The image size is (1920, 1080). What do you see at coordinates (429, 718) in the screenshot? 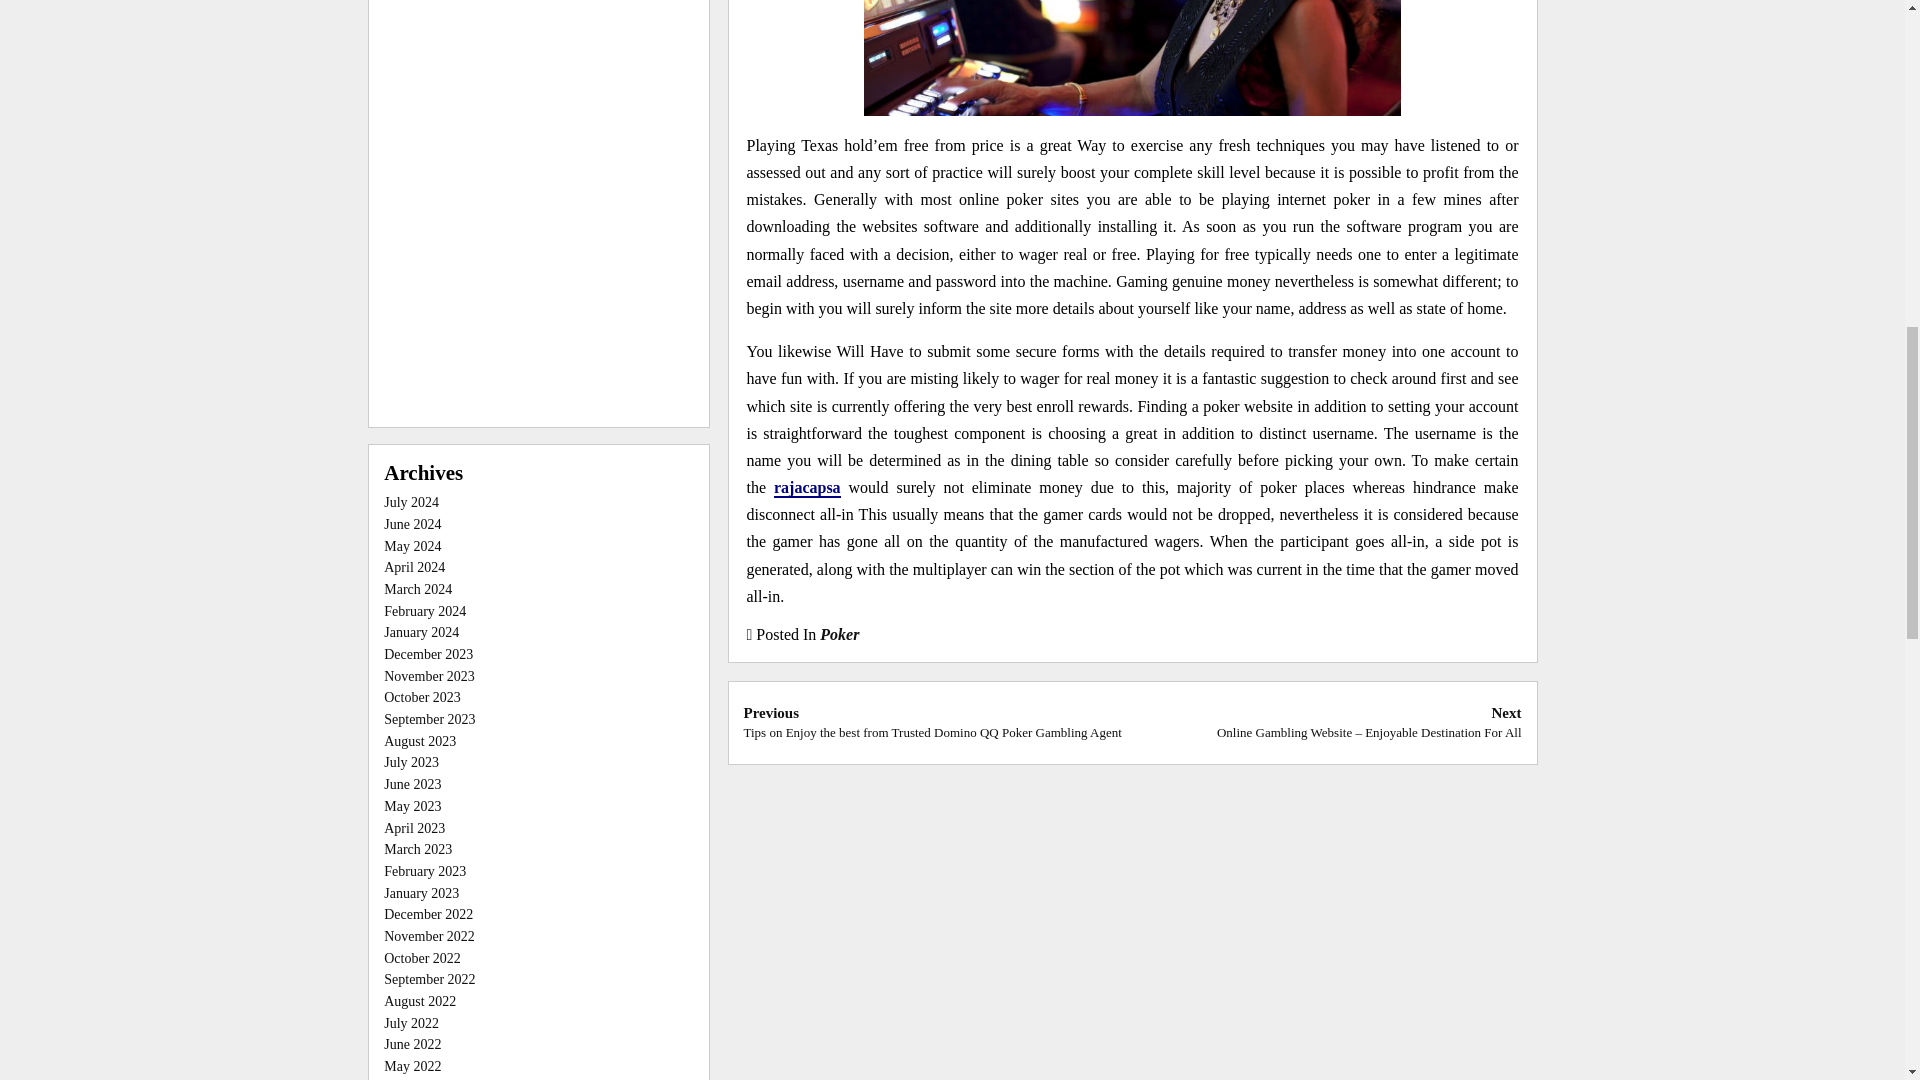
I see `September 2023` at bounding box center [429, 718].